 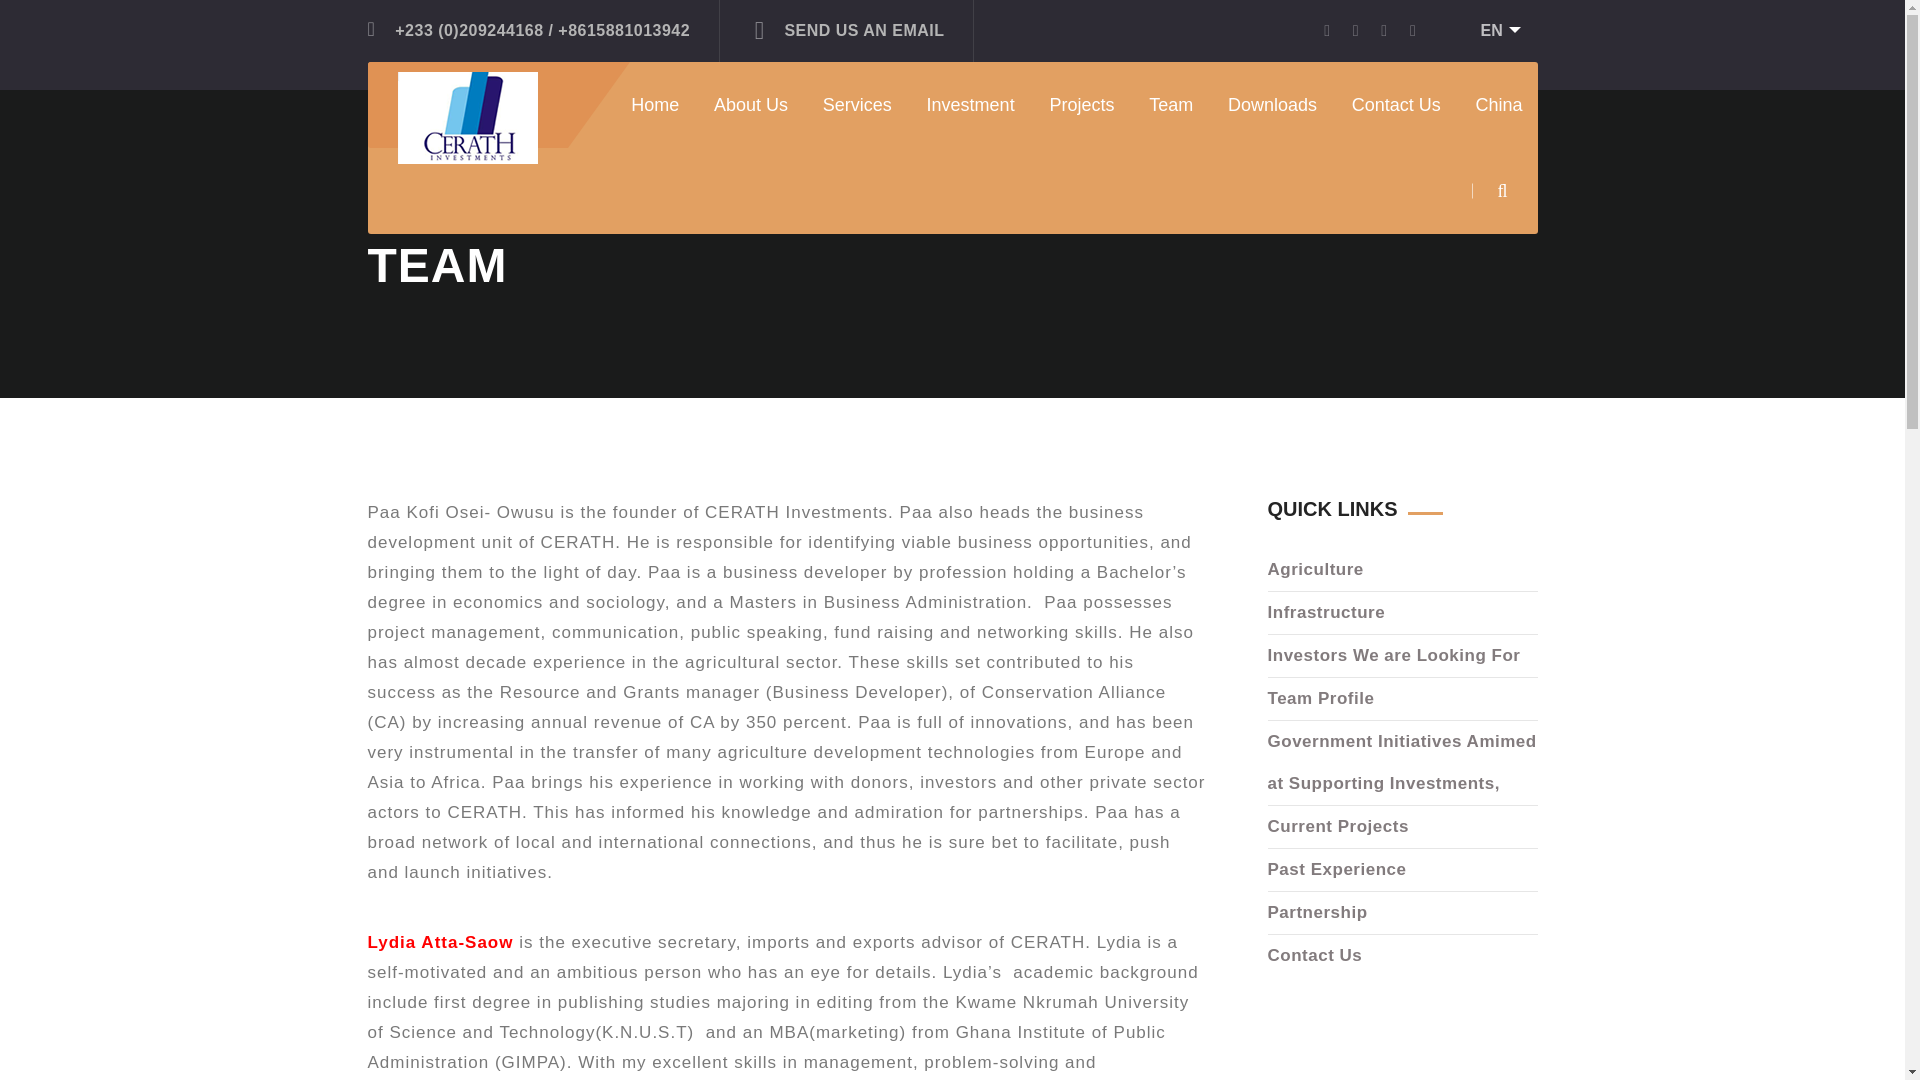 I want to click on Investors We Are Looking For, so click(x=1050, y=168).